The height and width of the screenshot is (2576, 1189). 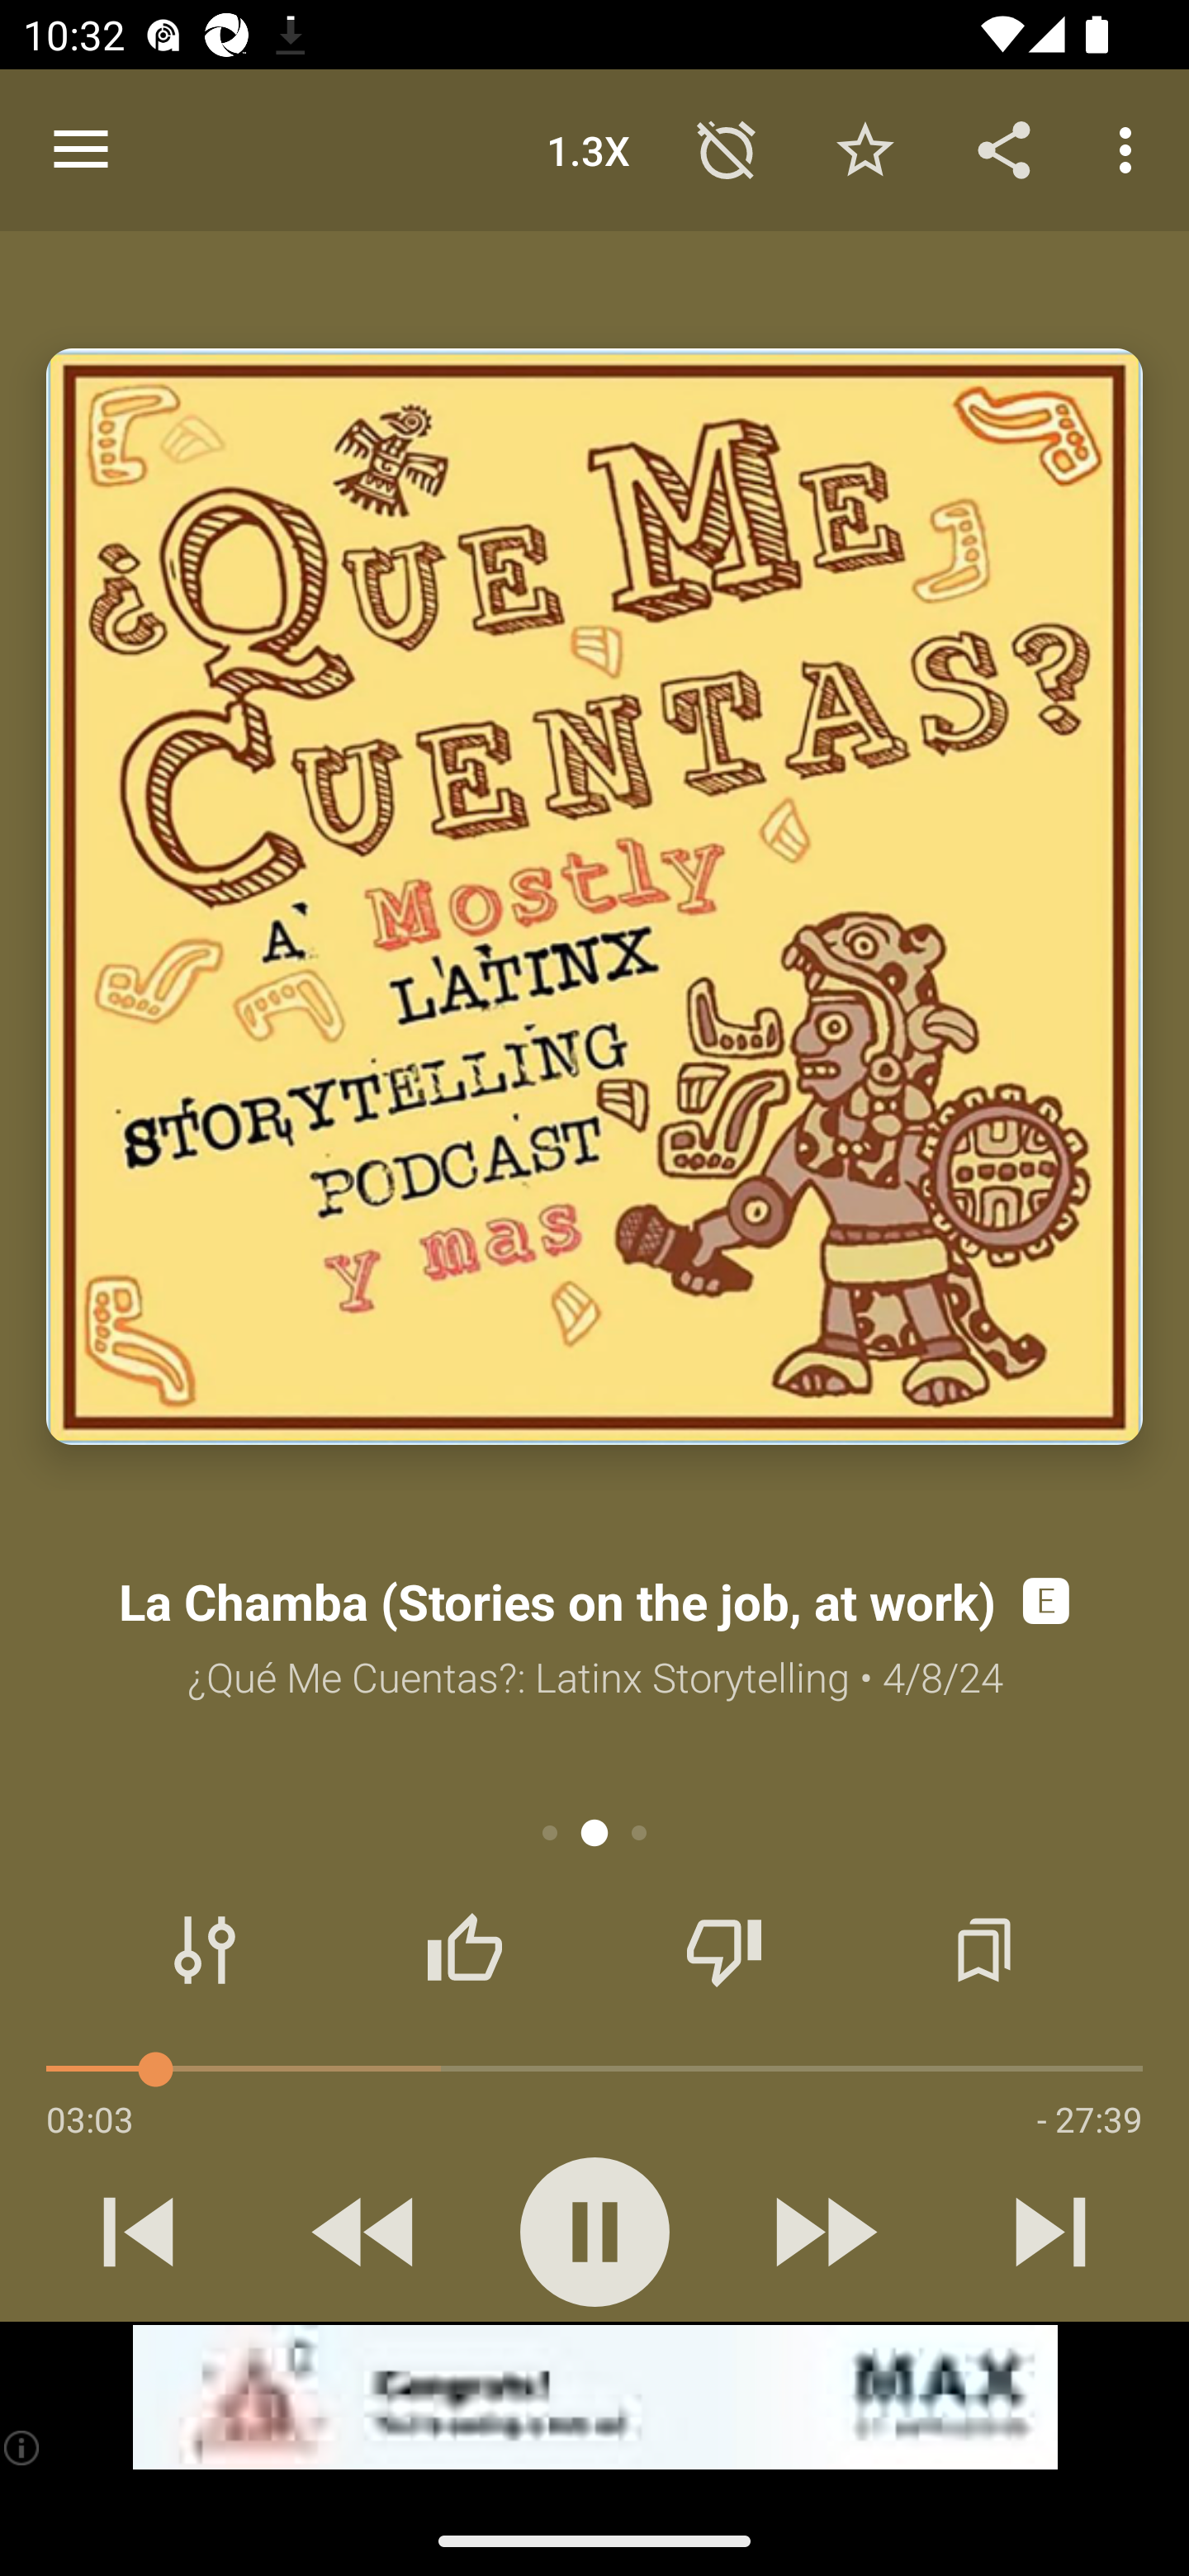 What do you see at coordinates (594, 2232) in the screenshot?
I see `Play / Pause` at bounding box center [594, 2232].